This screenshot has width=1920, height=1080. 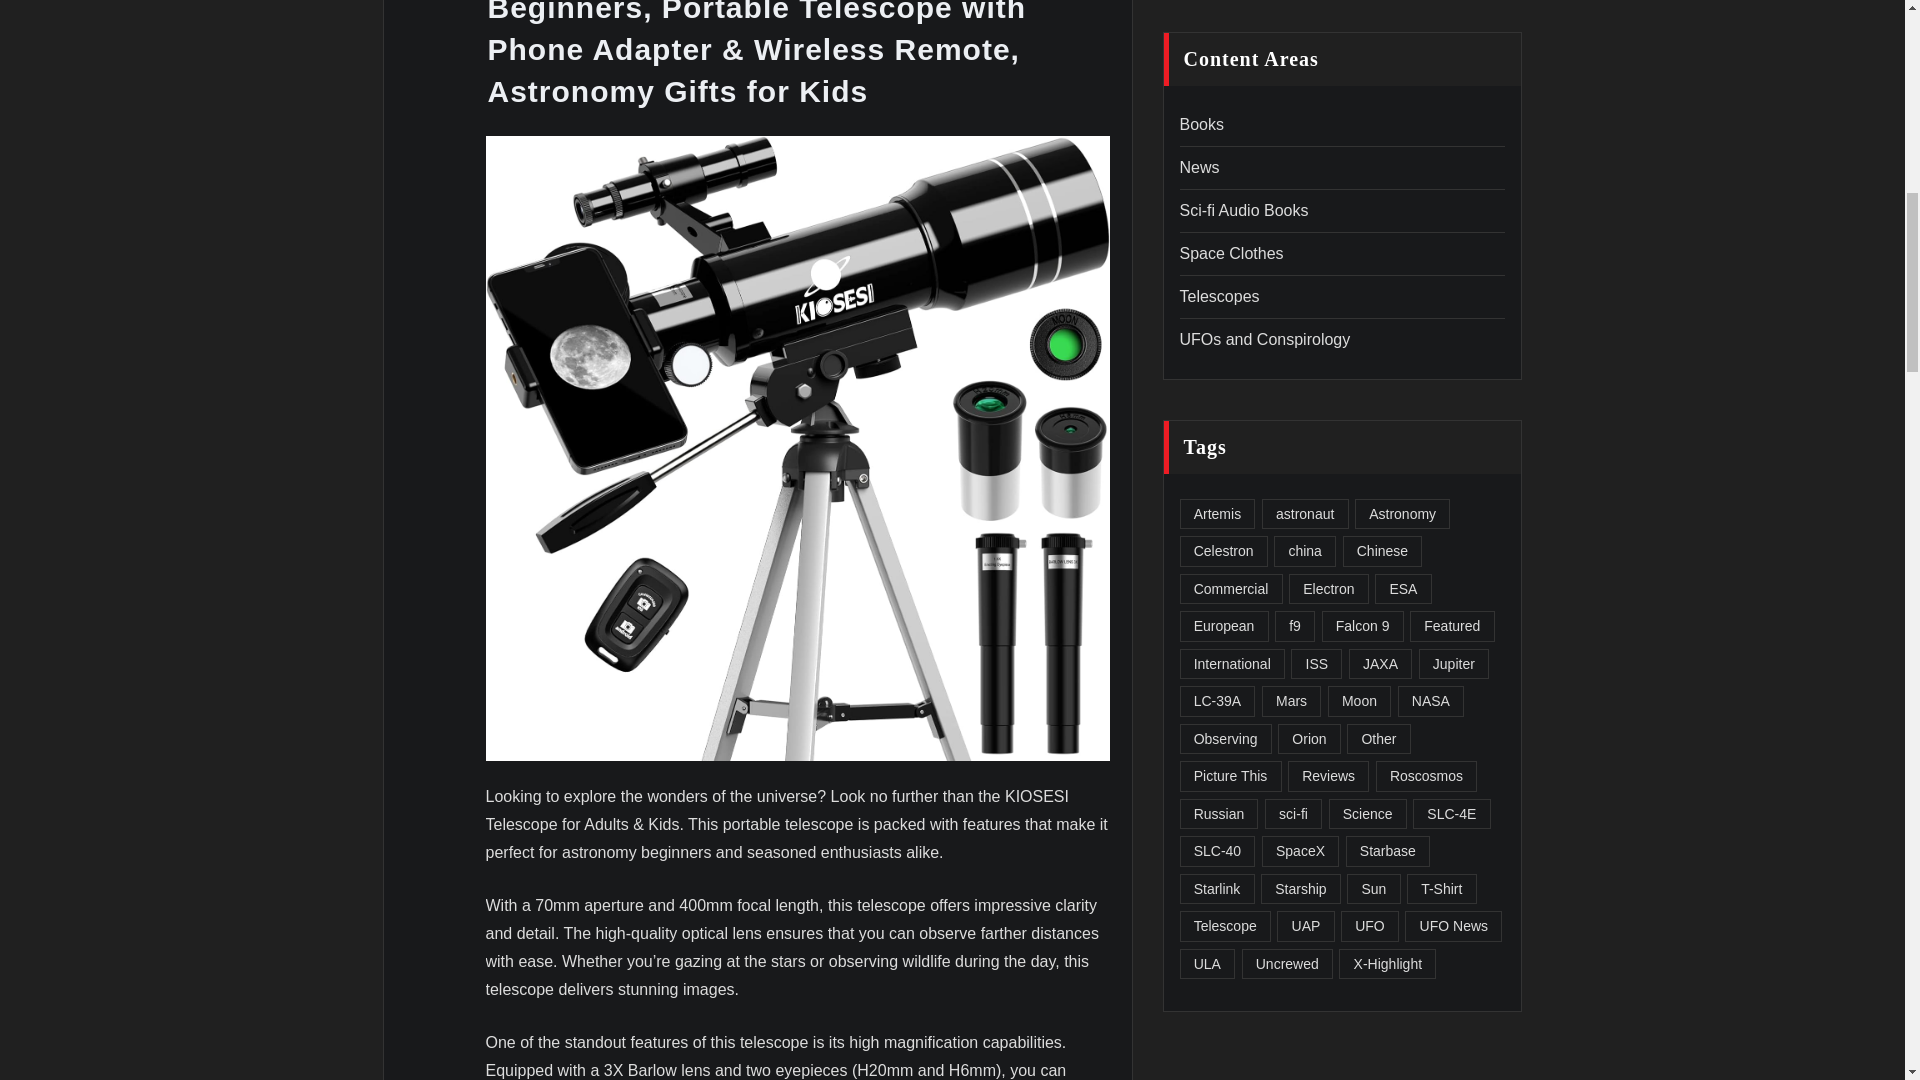 What do you see at coordinates (1232, 254) in the screenshot?
I see `Space Clothes` at bounding box center [1232, 254].